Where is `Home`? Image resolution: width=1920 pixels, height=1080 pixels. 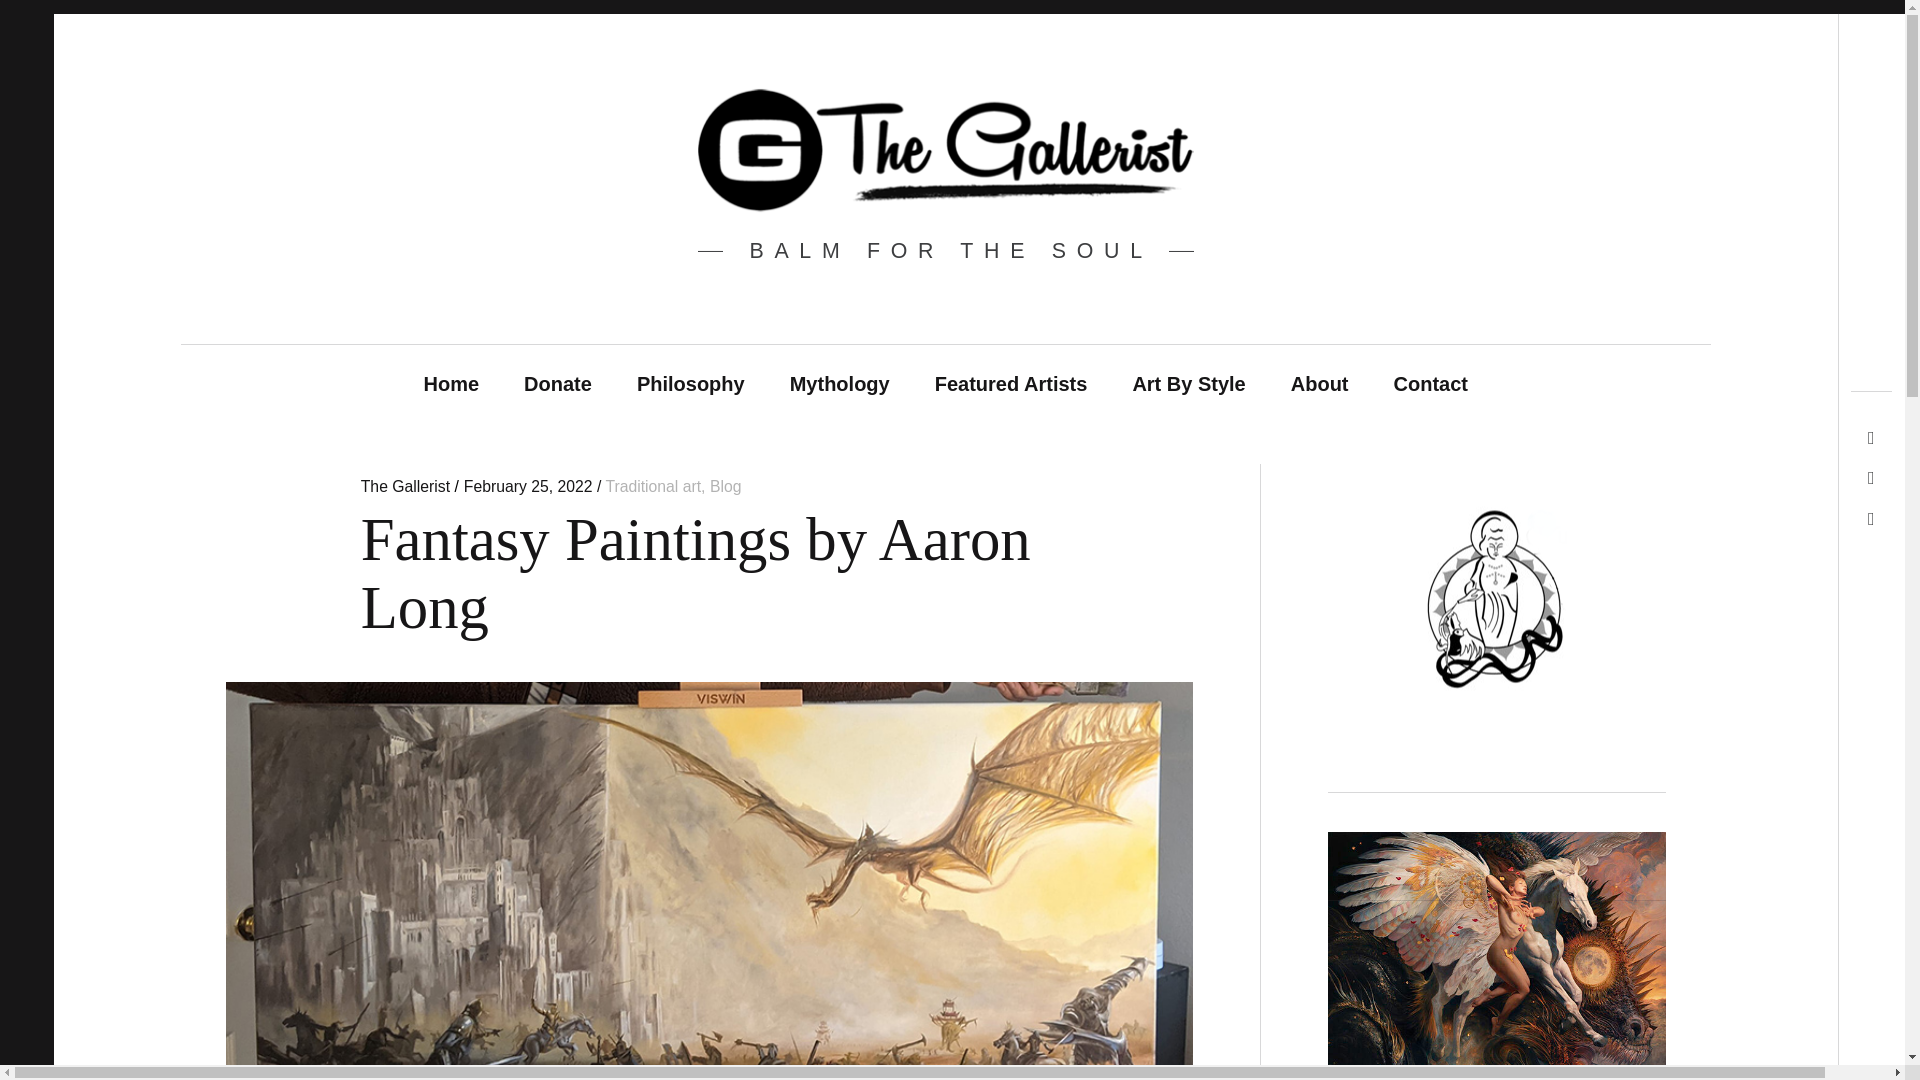 Home is located at coordinates (451, 384).